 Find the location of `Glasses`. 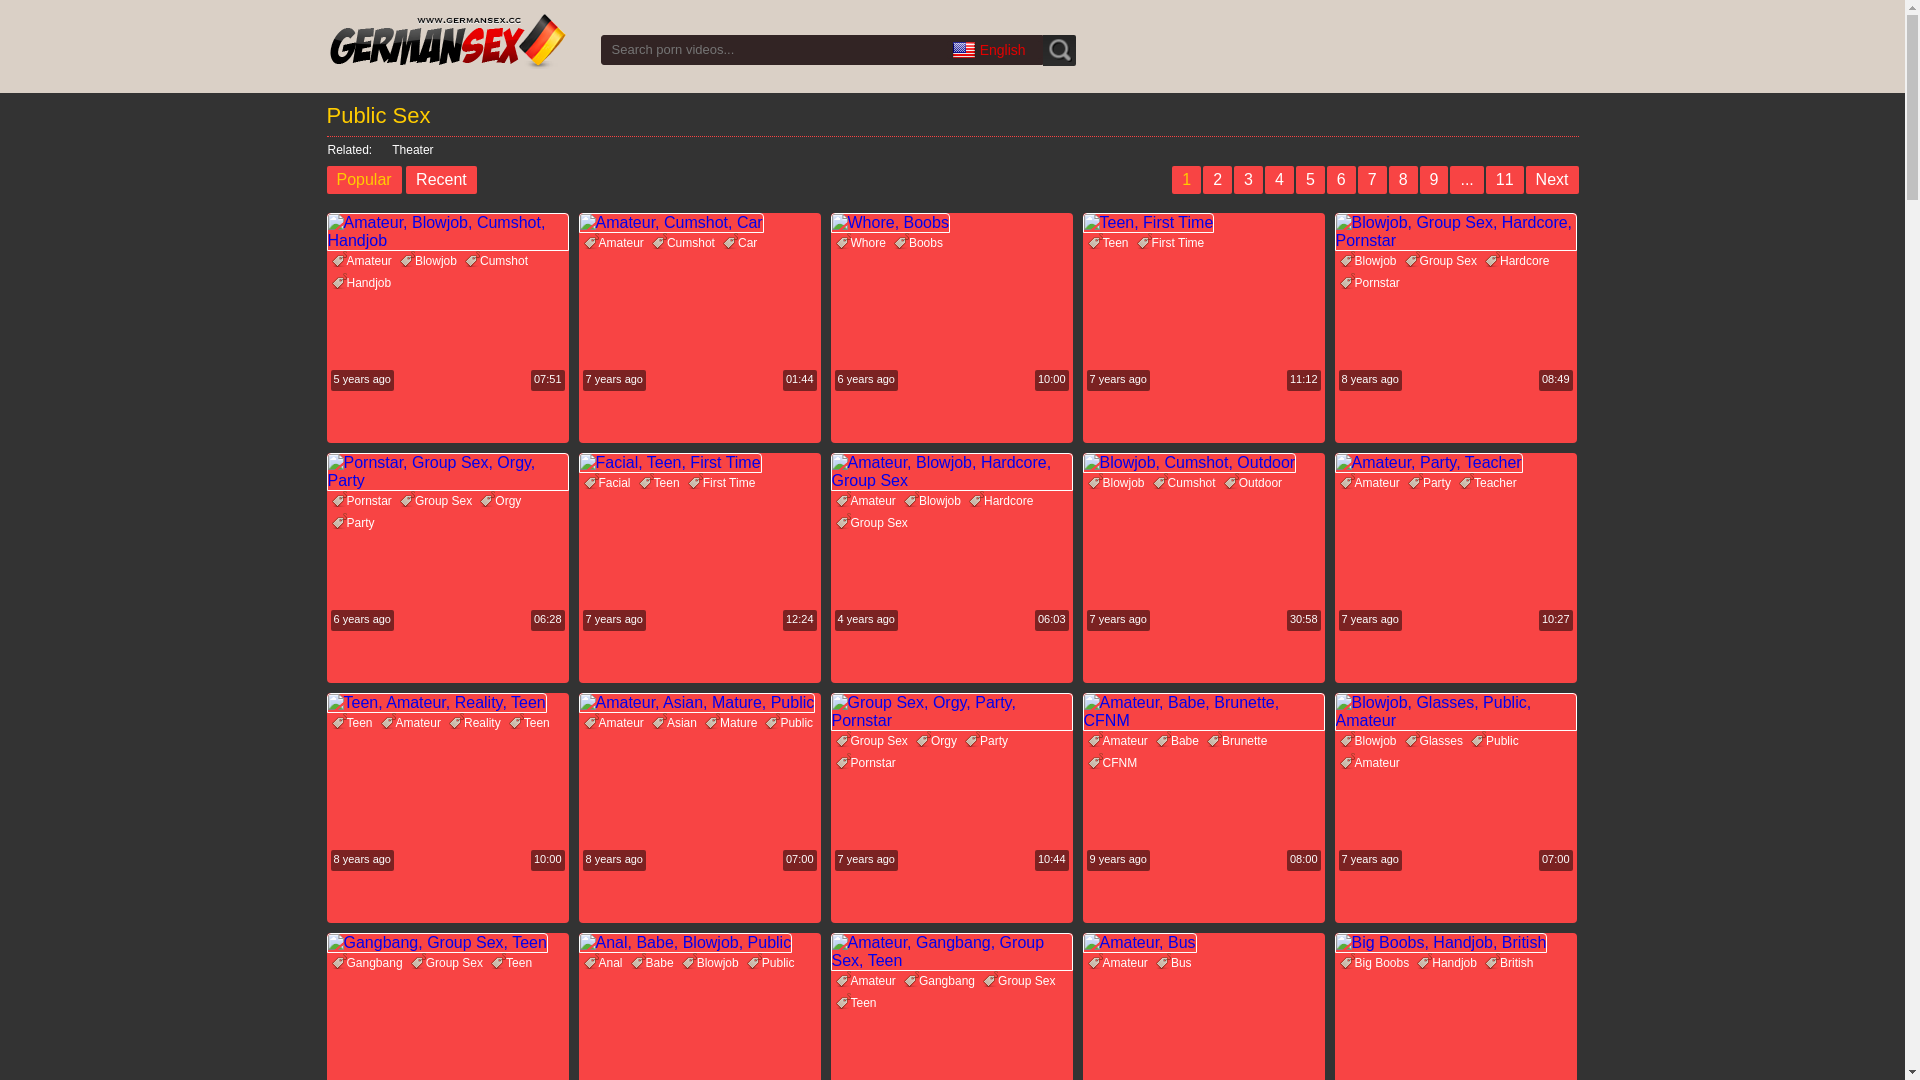

Glasses is located at coordinates (1436, 741).